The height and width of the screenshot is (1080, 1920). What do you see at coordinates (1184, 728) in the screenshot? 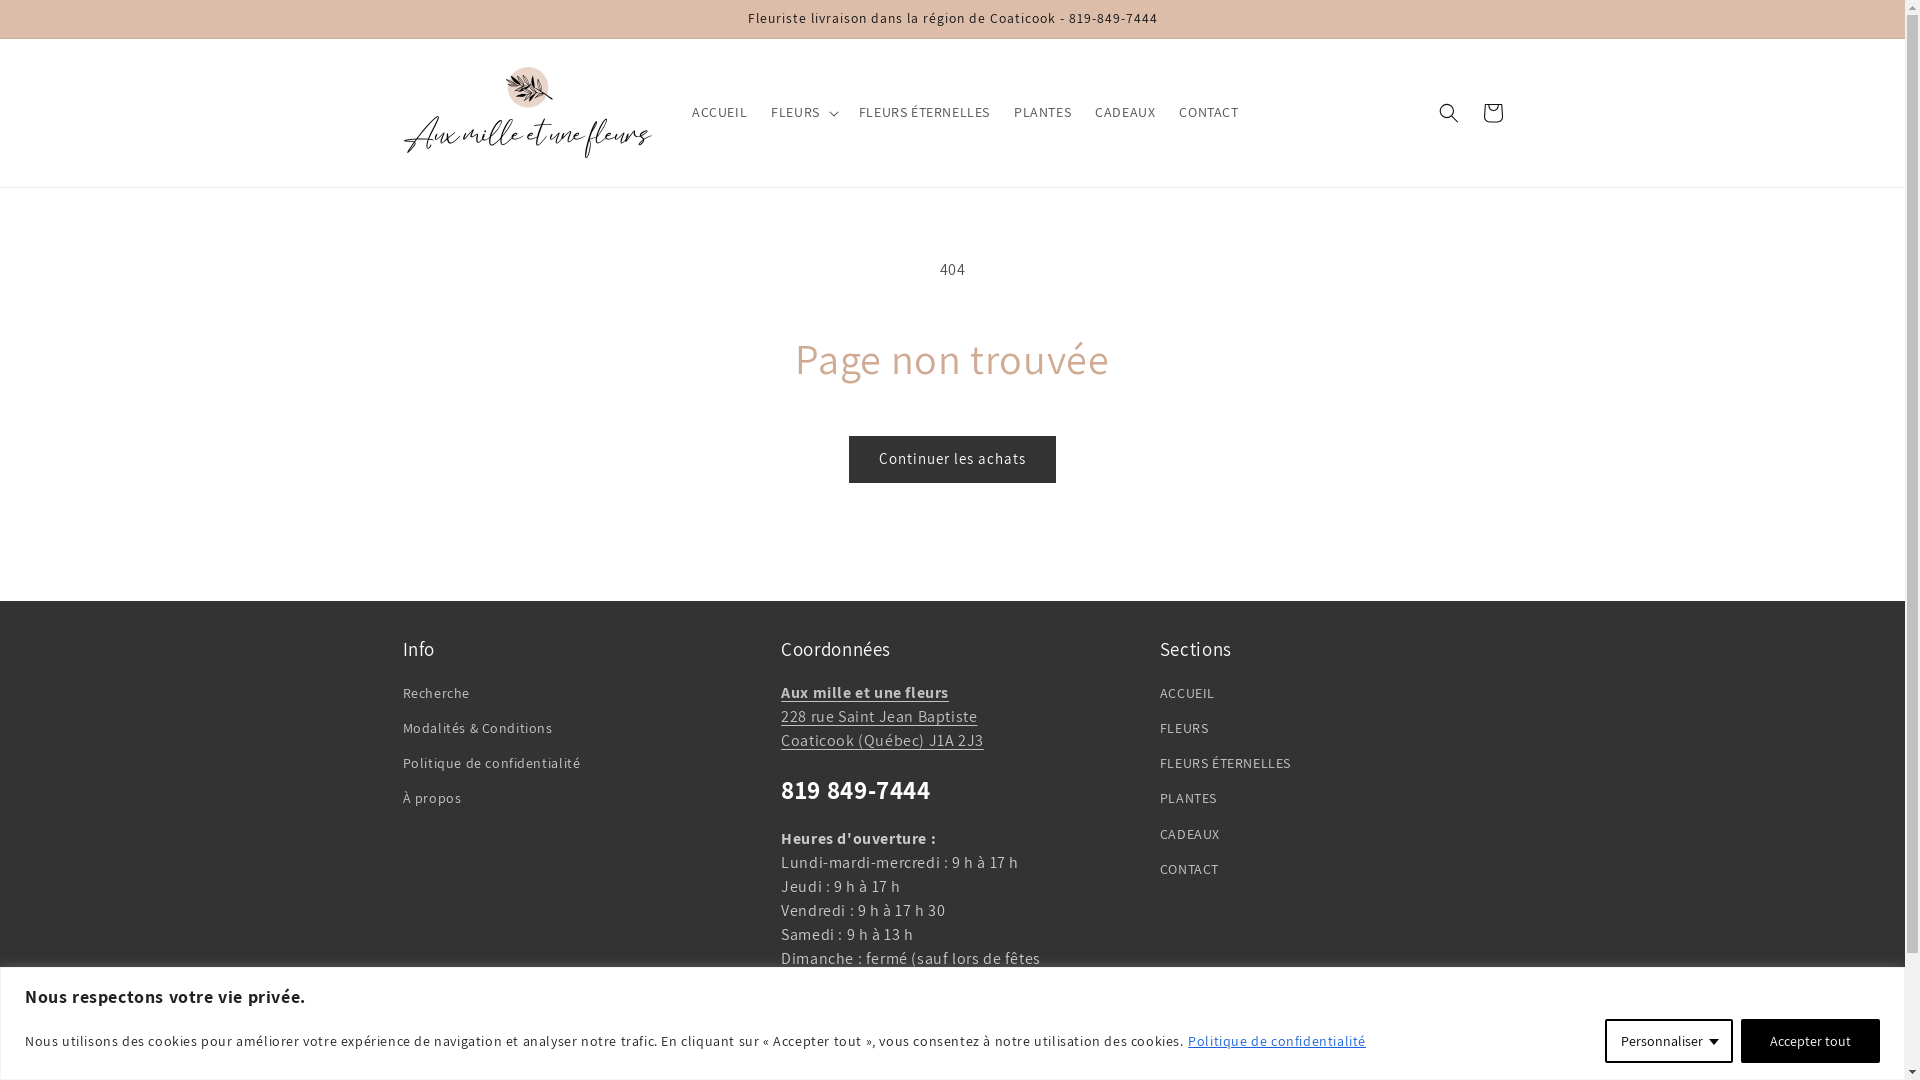
I see `FLEURS` at bounding box center [1184, 728].